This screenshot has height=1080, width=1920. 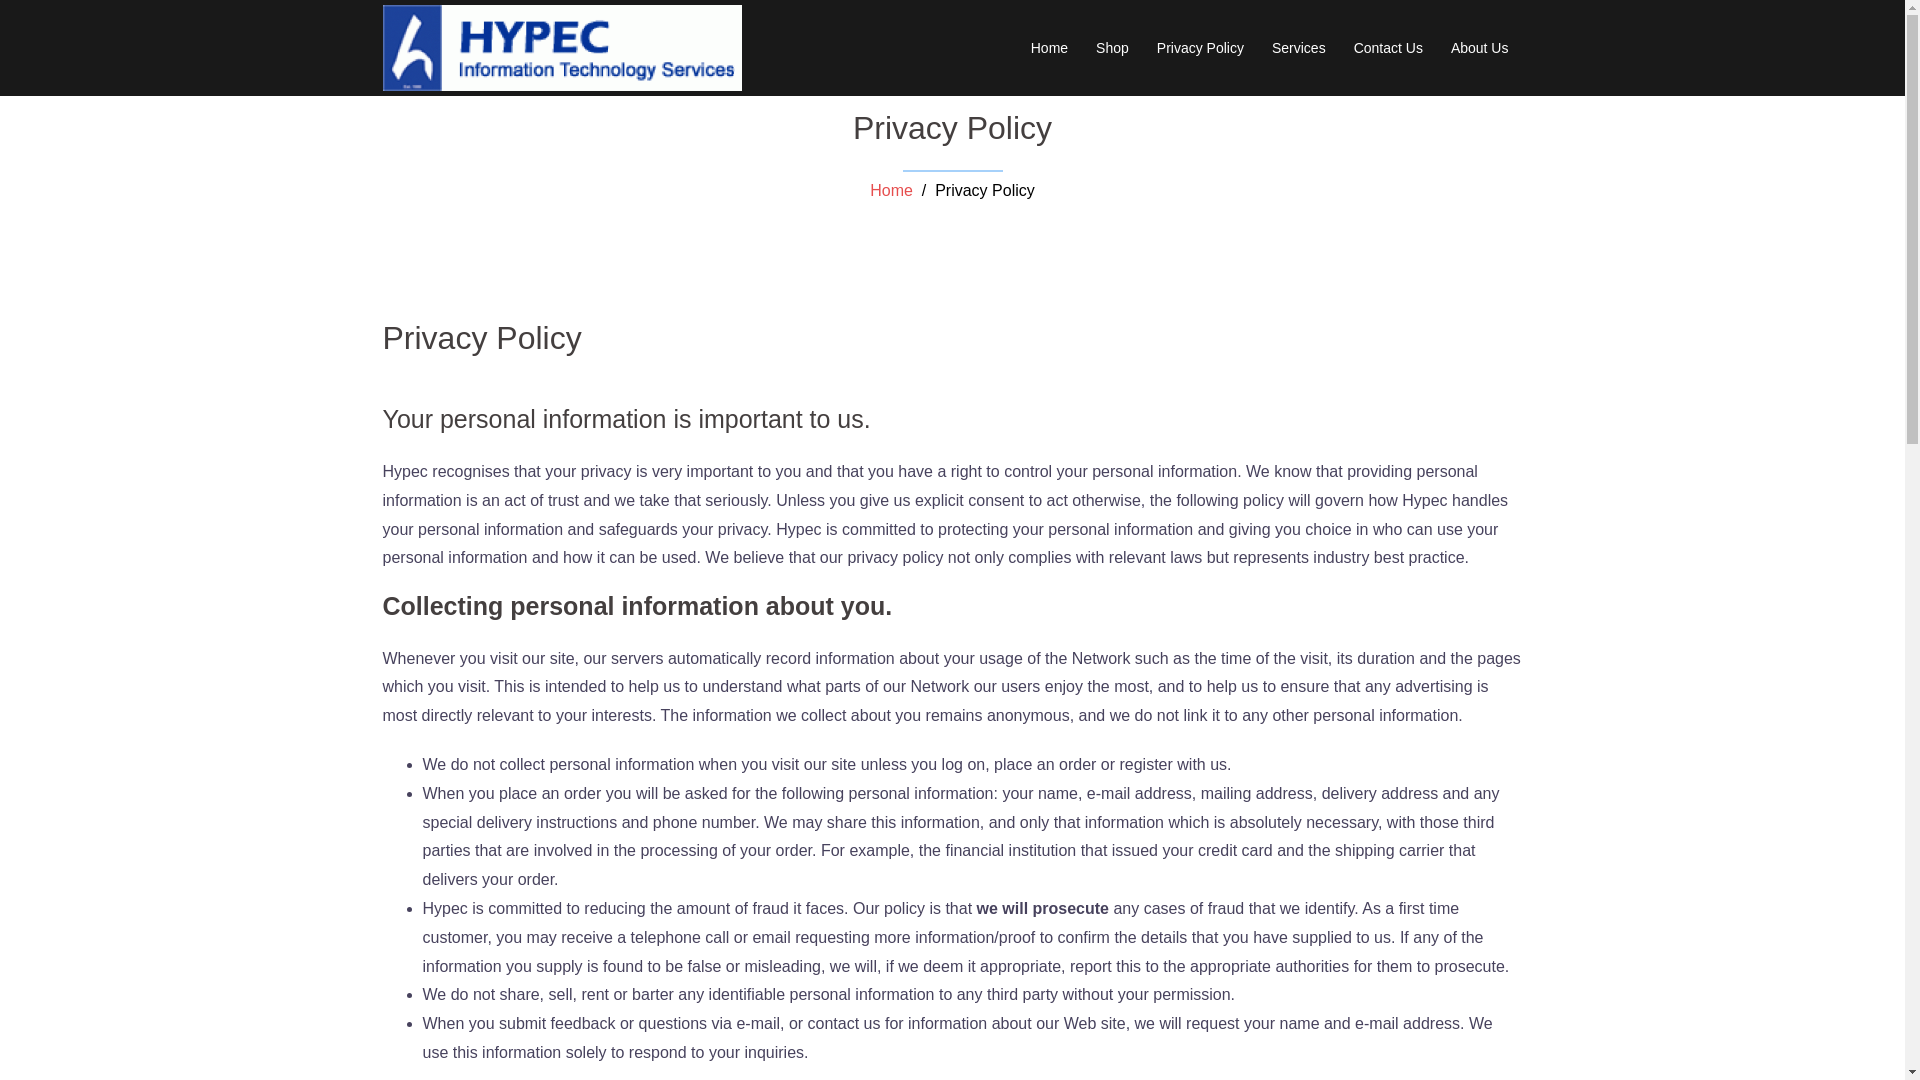 What do you see at coordinates (1480, 48) in the screenshot?
I see `About Us` at bounding box center [1480, 48].